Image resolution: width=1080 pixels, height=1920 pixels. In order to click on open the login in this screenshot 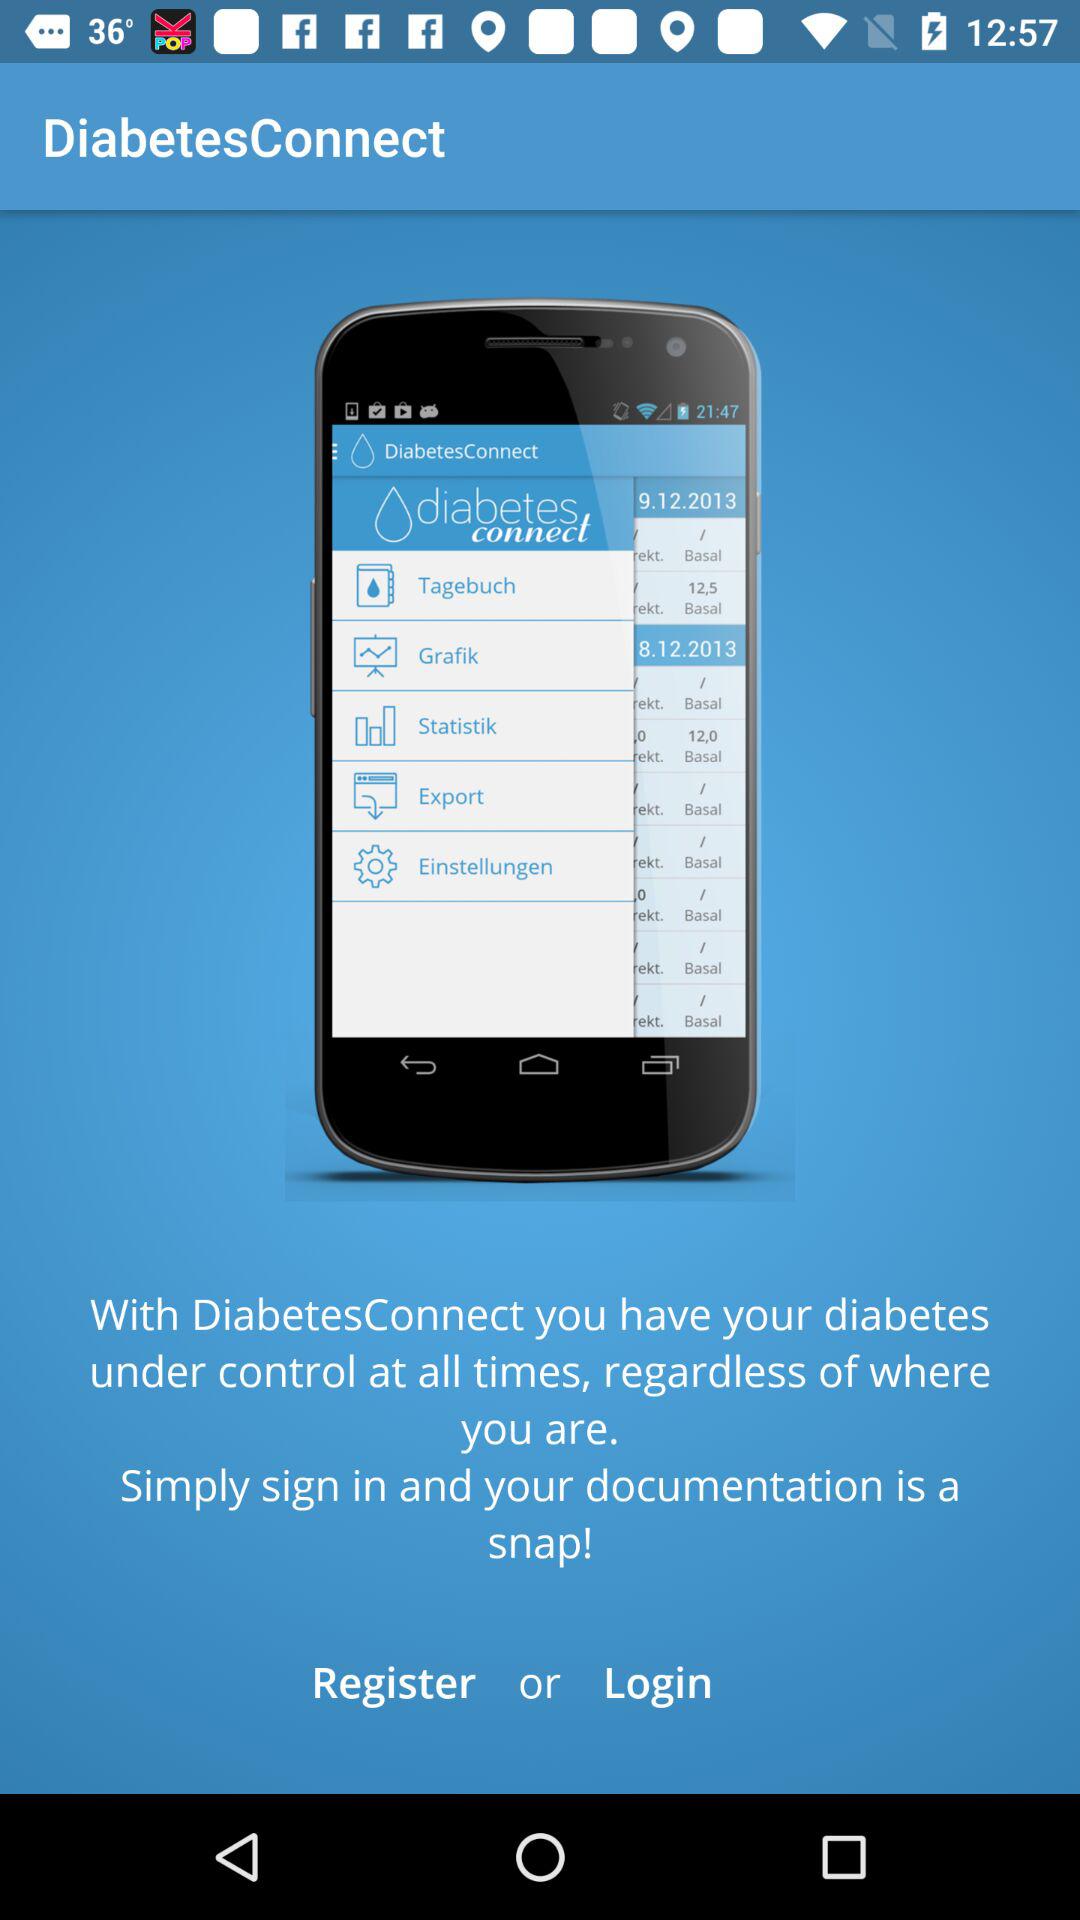, I will do `click(658, 1682)`.